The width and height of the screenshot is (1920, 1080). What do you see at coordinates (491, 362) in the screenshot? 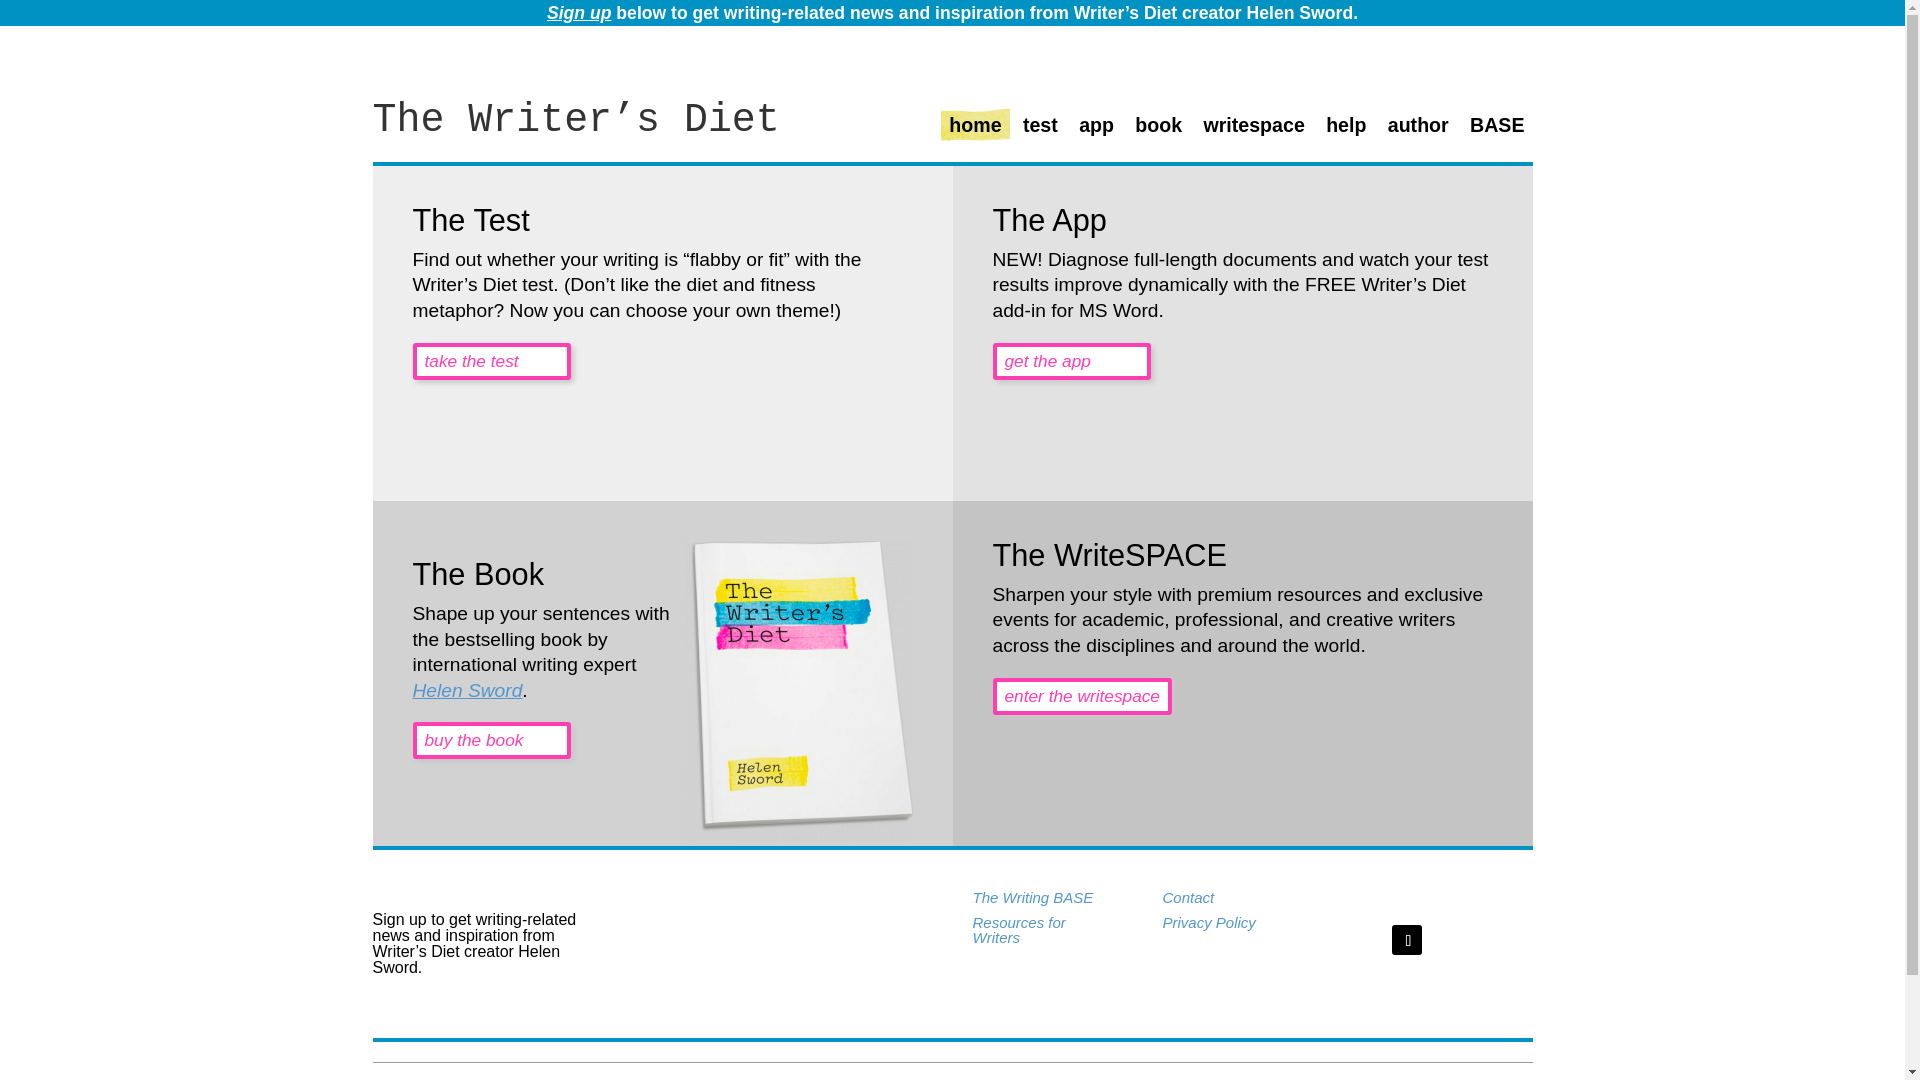
I see `take the test` at bounding box center [491, 362].